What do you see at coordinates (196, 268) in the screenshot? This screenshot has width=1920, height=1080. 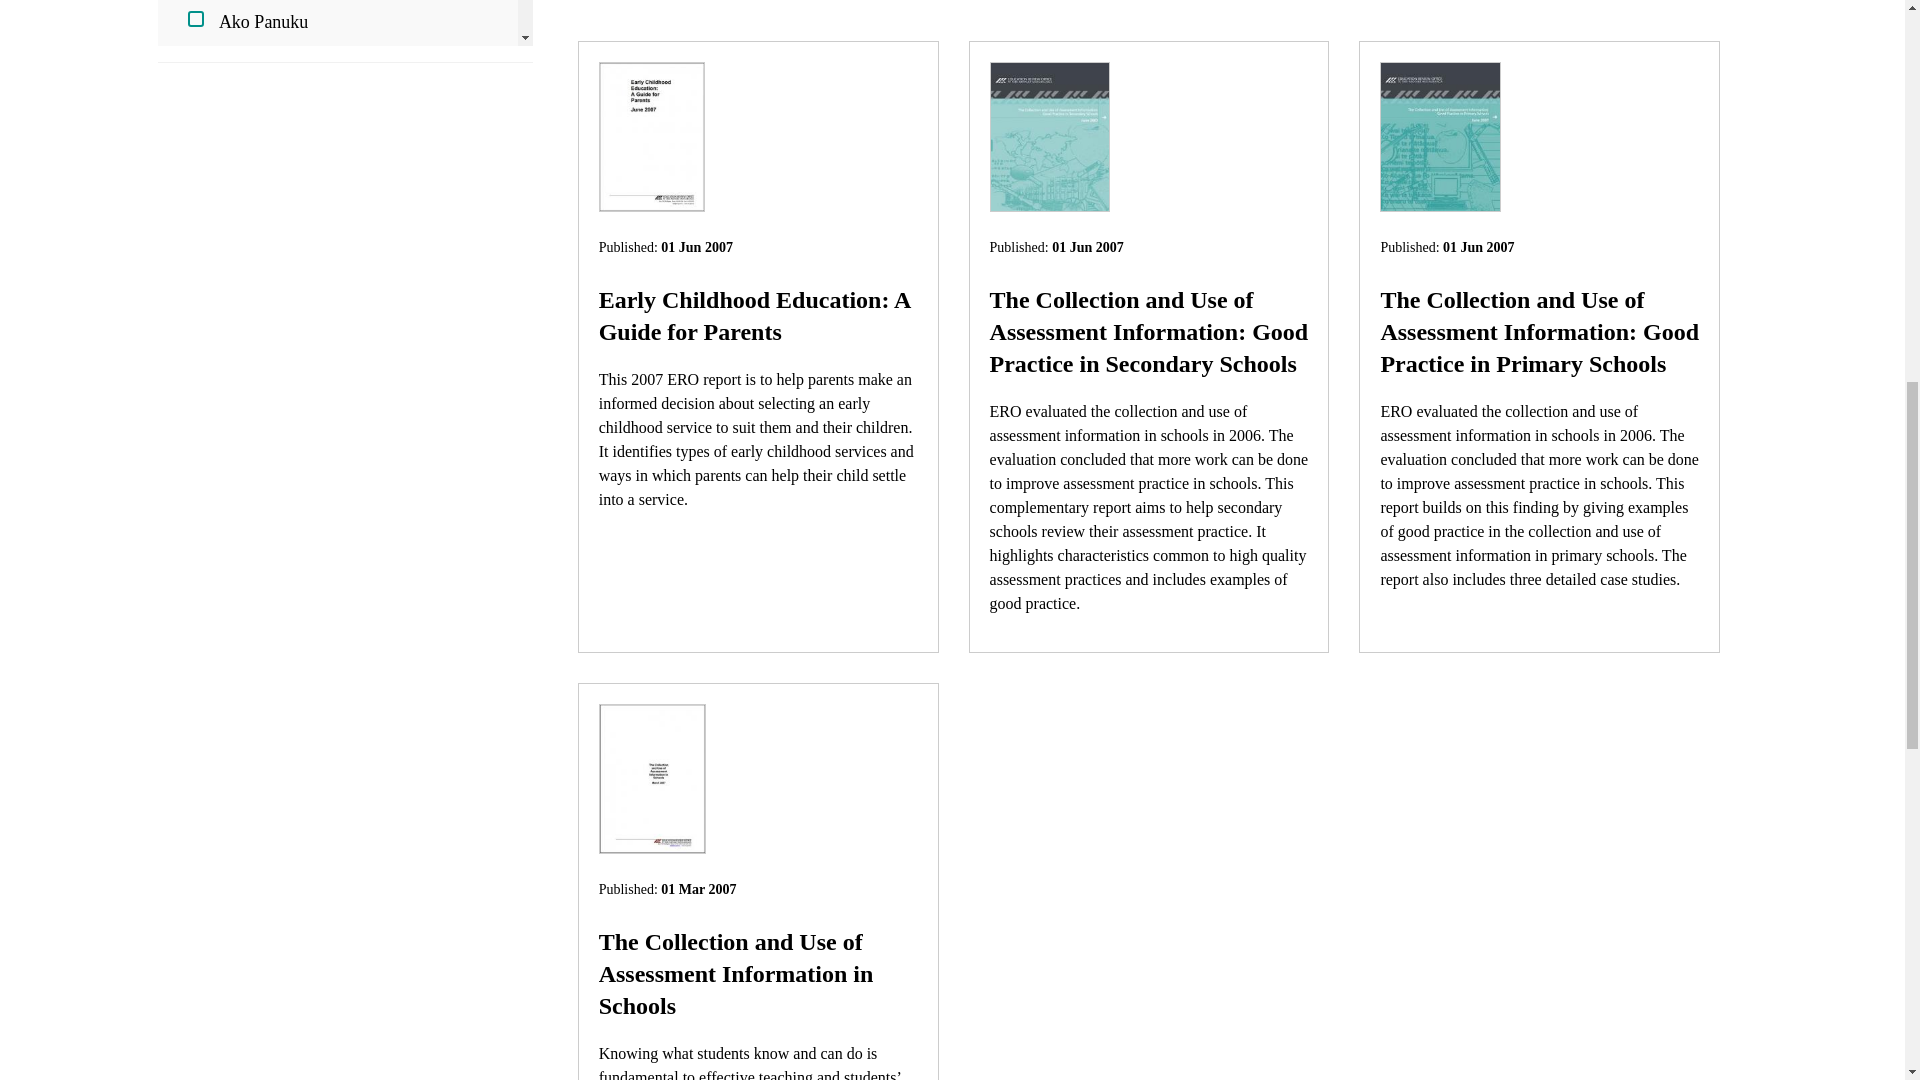 I see `on` at bounding box center [196, 268].